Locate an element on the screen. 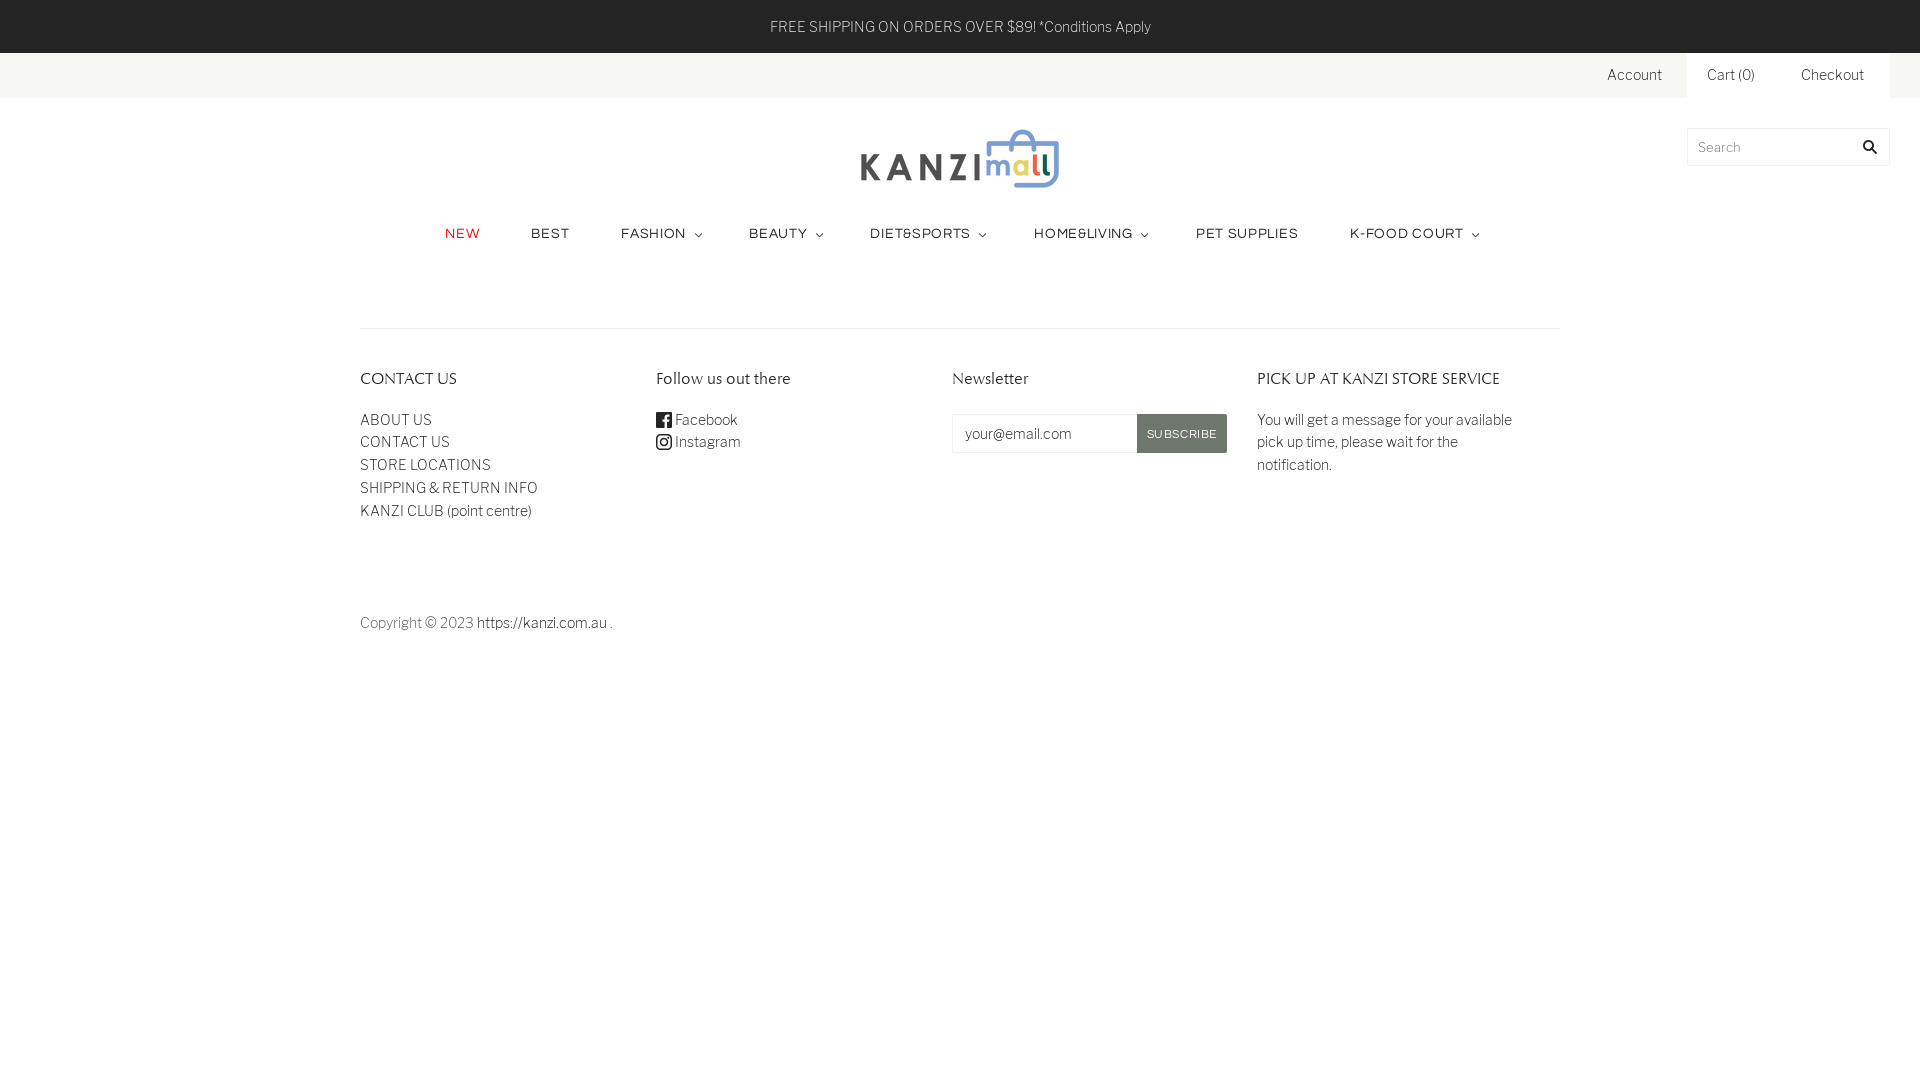  NEW is located at coordinates (462, 234).